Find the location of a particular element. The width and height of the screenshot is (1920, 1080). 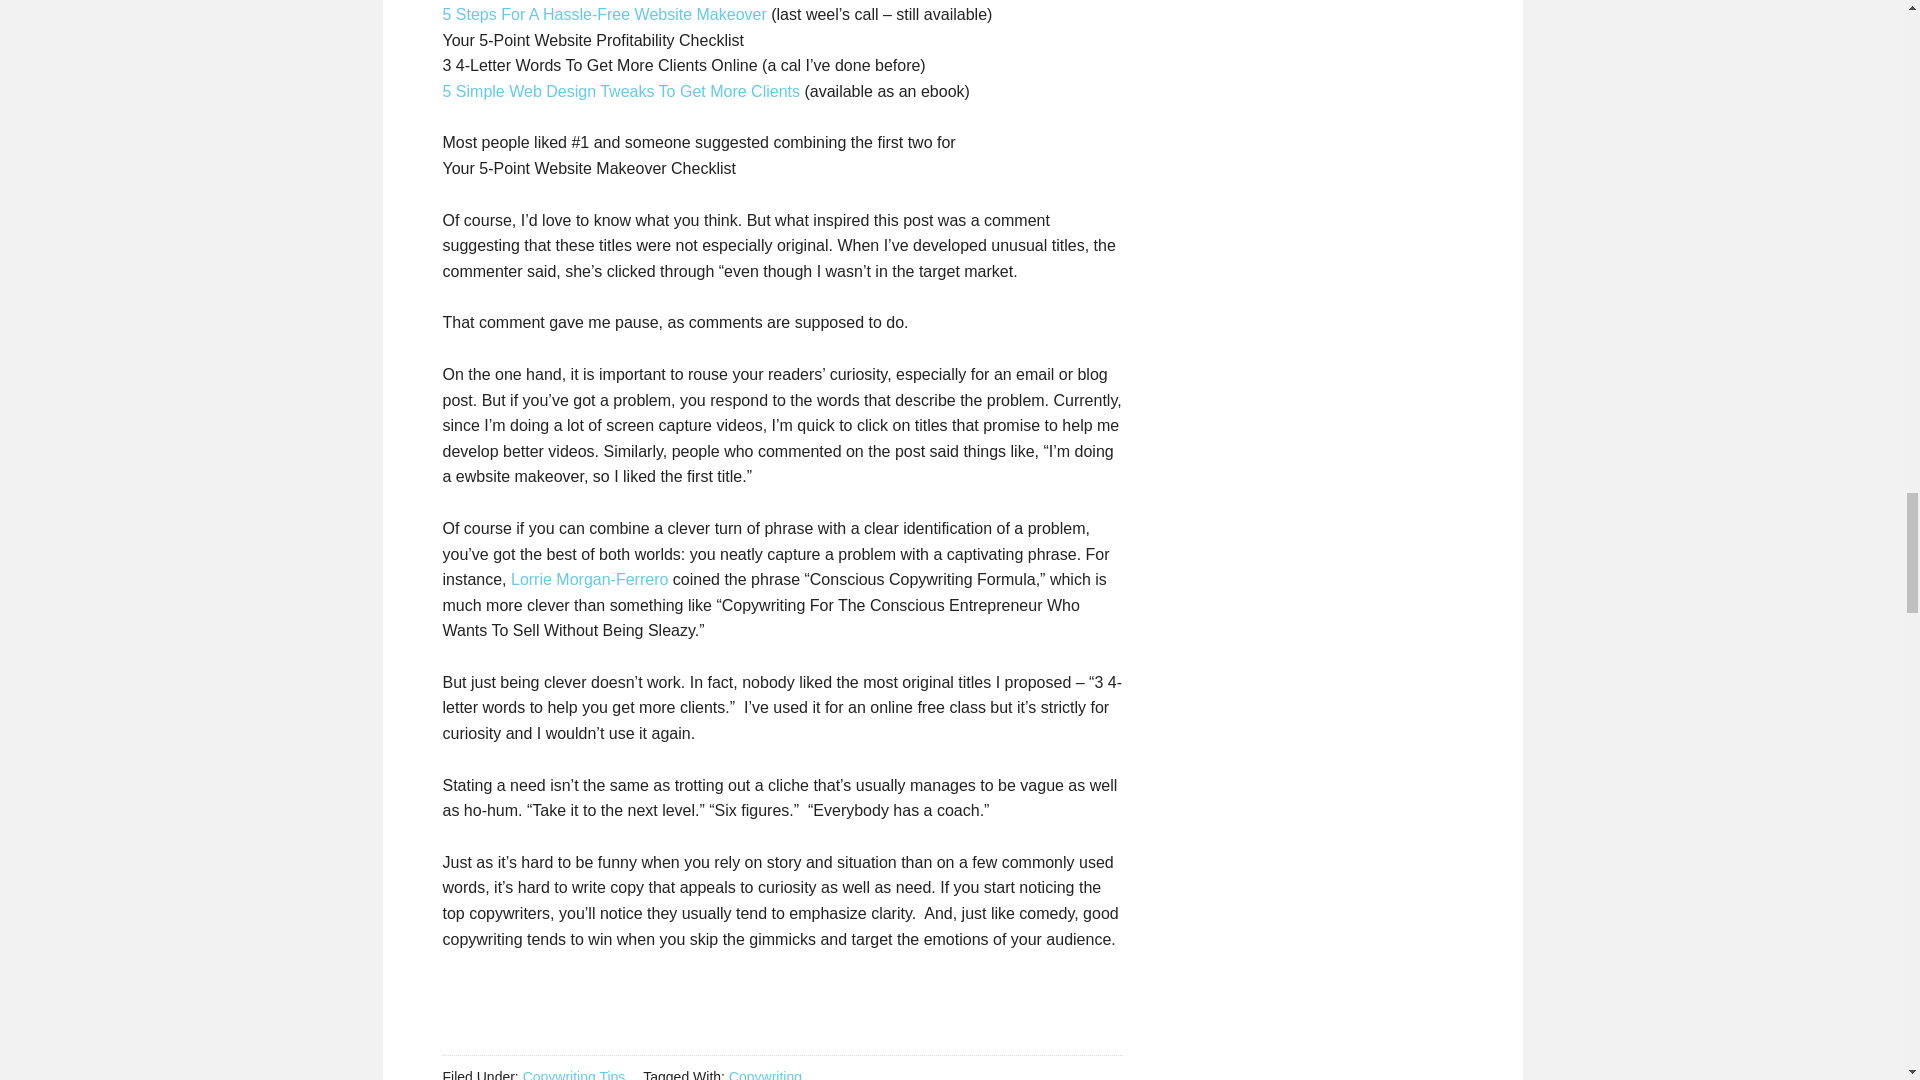

5 Steps For A Hassle-Free Website Makeover is located at coordinates (604, 14).